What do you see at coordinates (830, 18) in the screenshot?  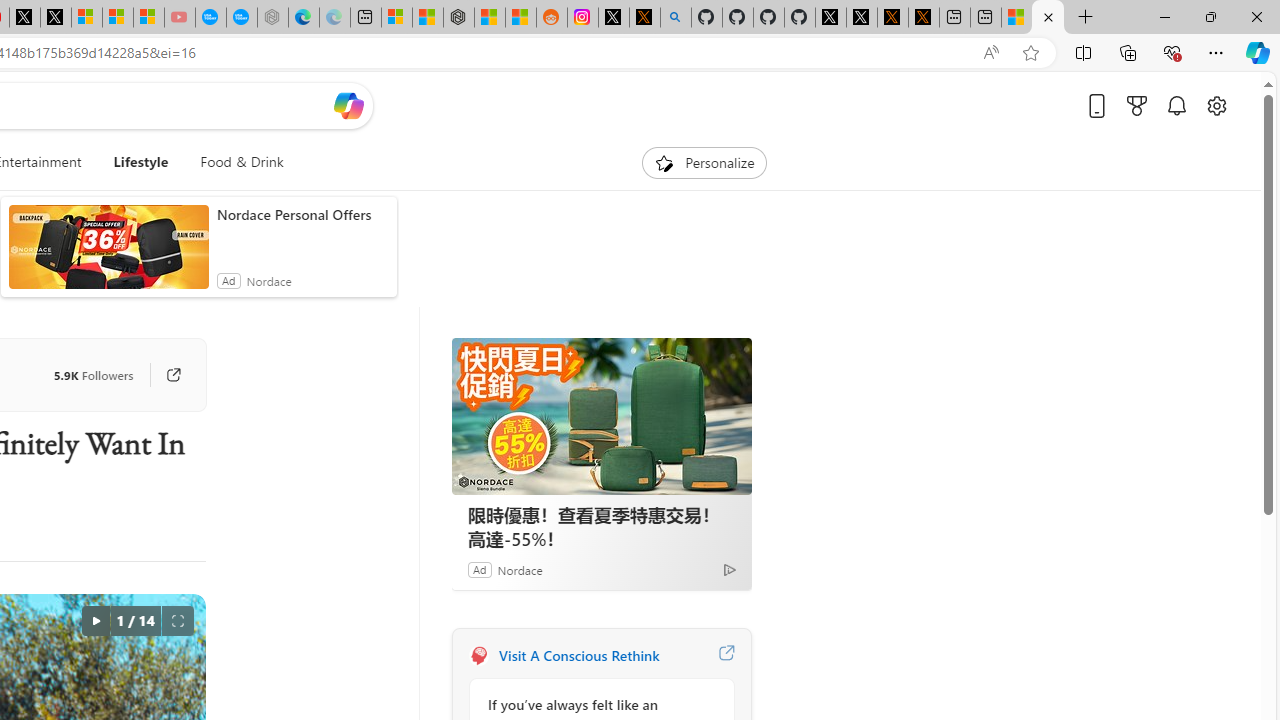 I see `Profile / X` at bounding box center [830, 18].